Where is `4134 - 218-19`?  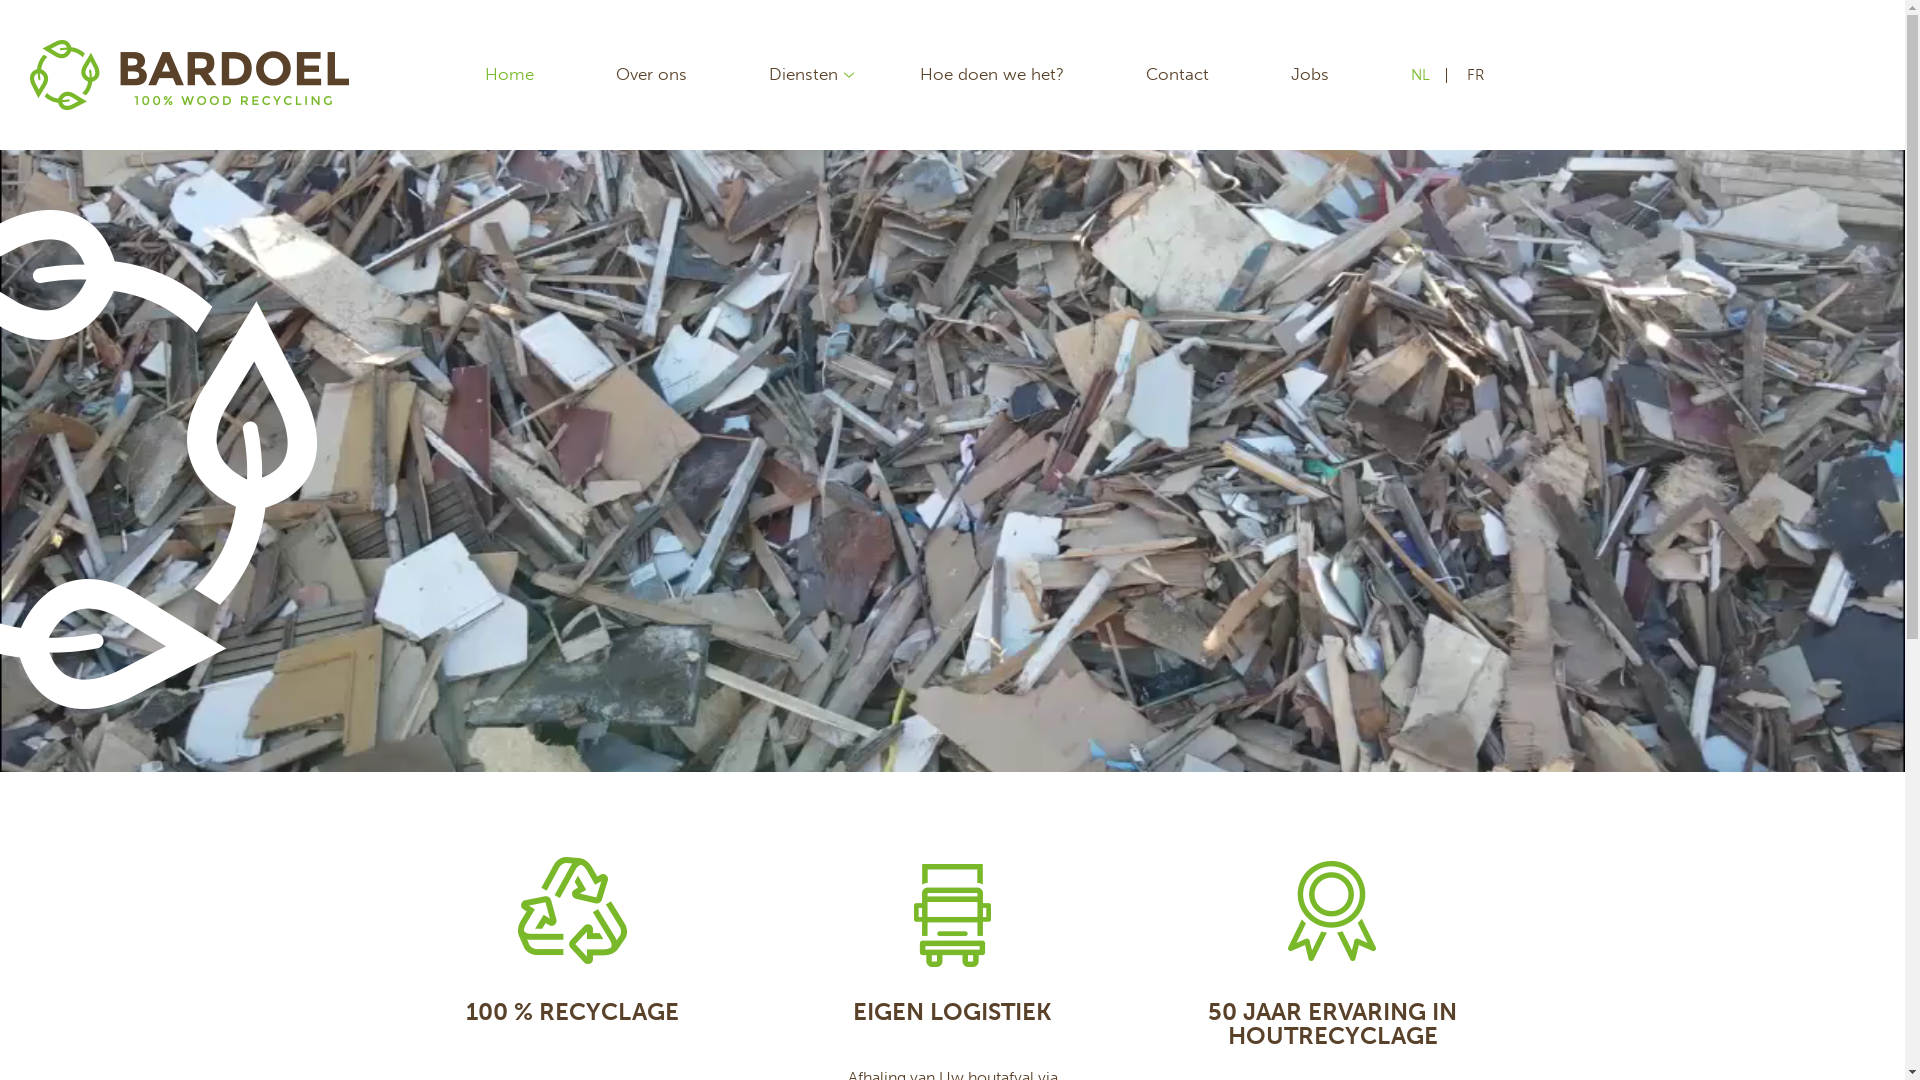 4134 - 218-19 is located at coordinates (952, 461).